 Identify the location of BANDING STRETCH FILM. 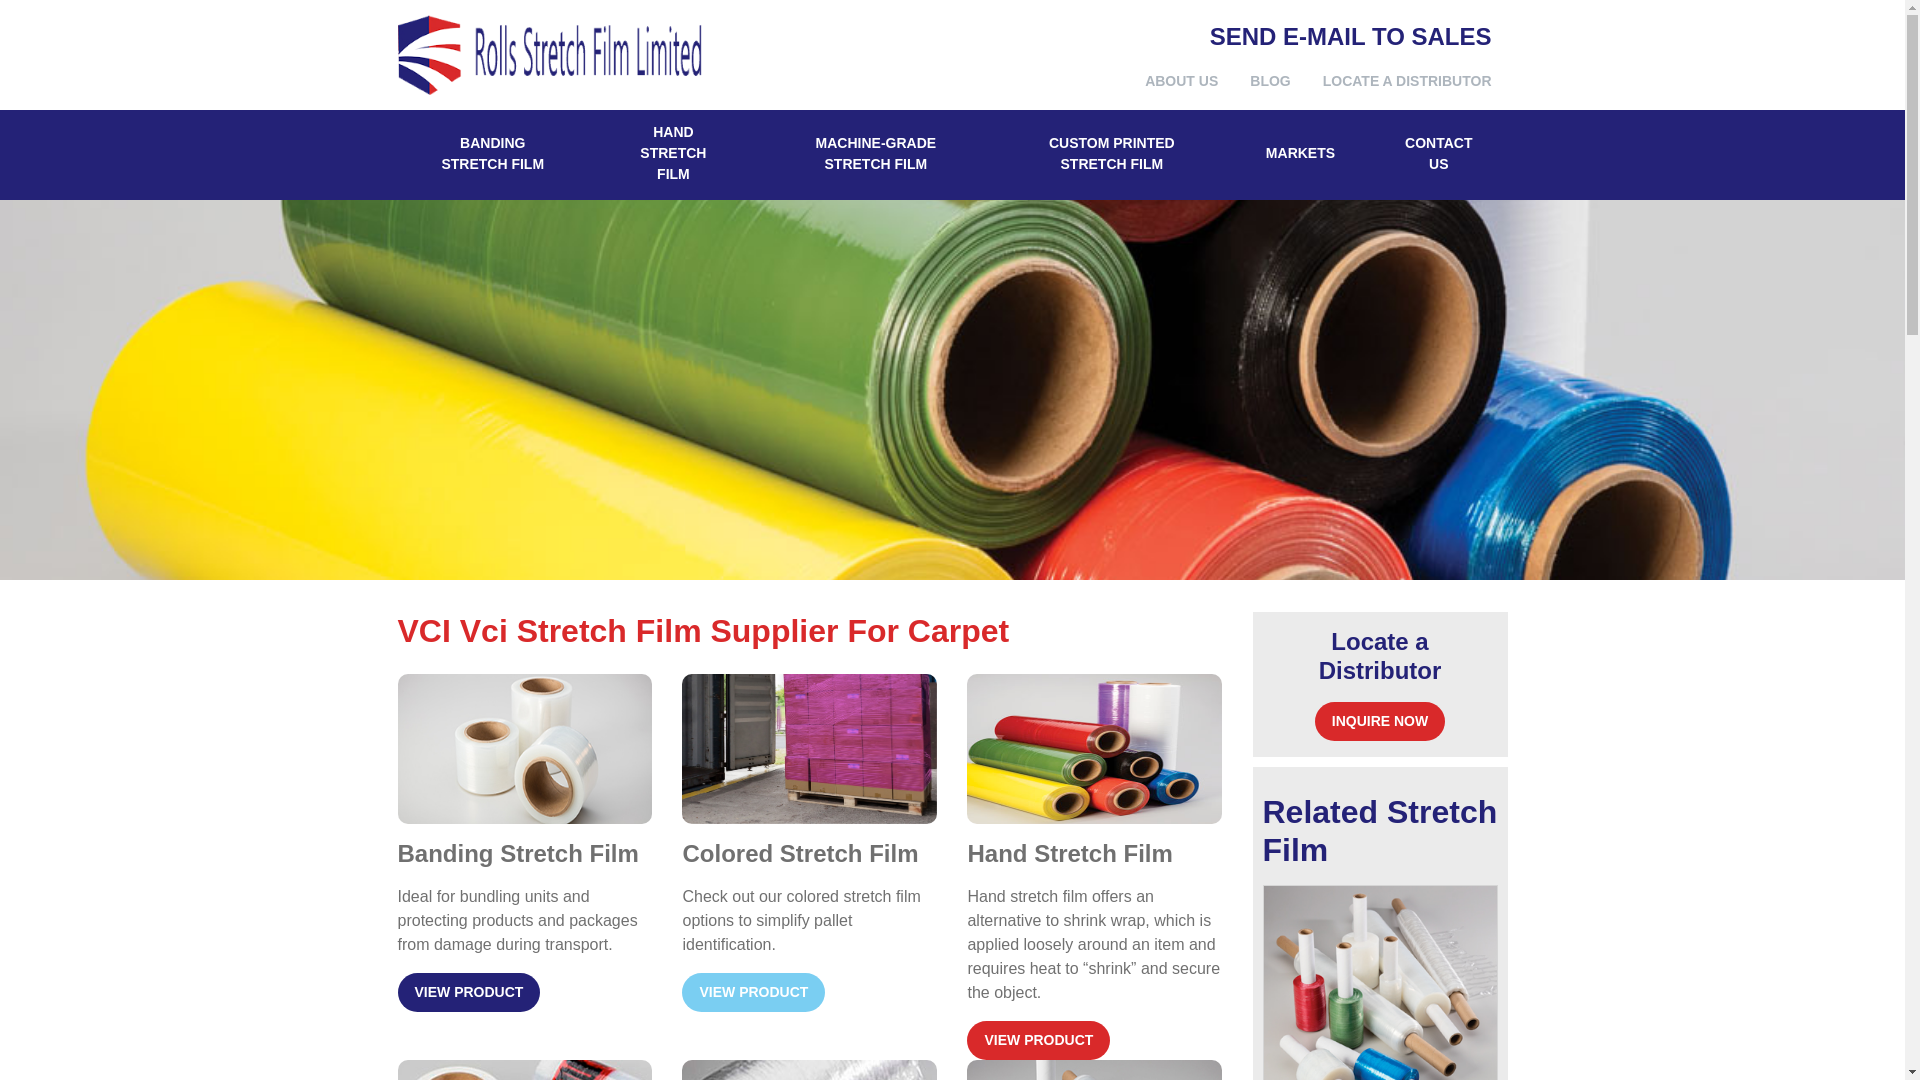
(492, 154).